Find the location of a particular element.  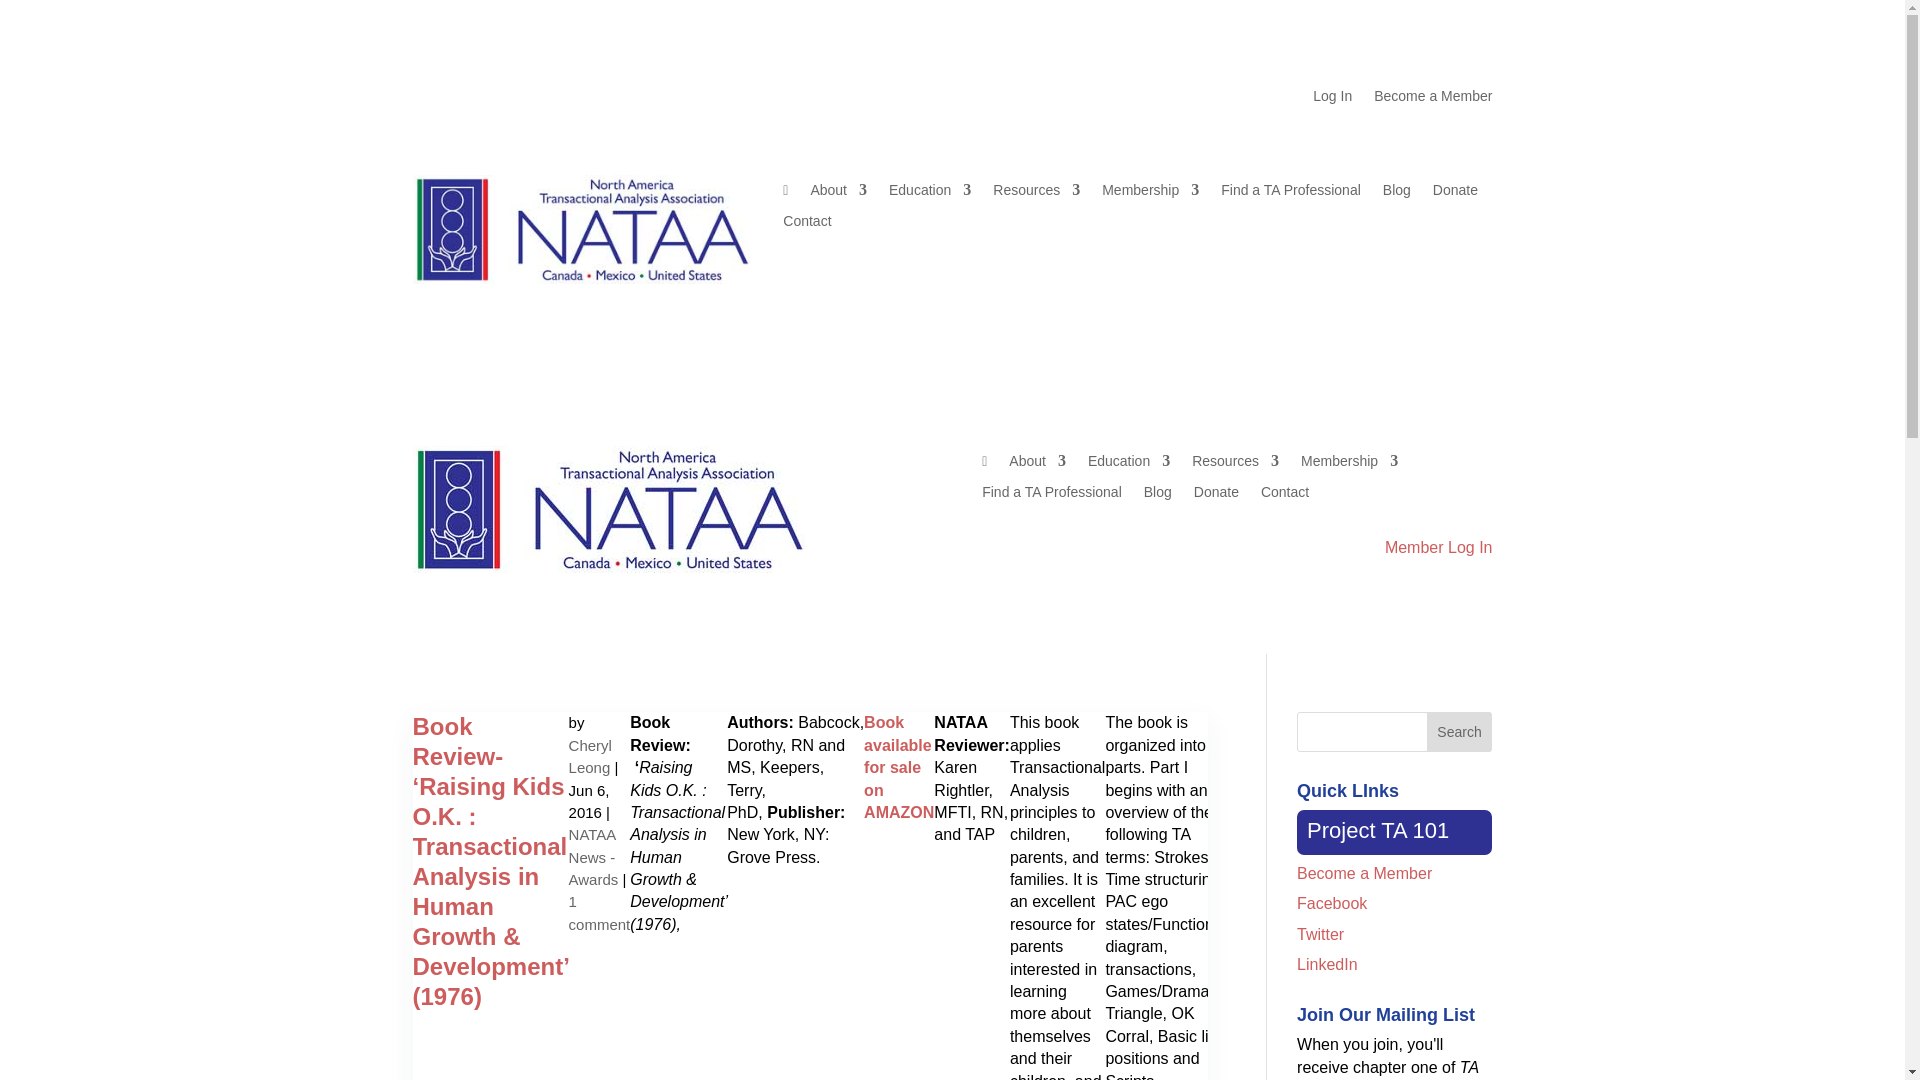

Log In is located at coordinates (1332, 100).